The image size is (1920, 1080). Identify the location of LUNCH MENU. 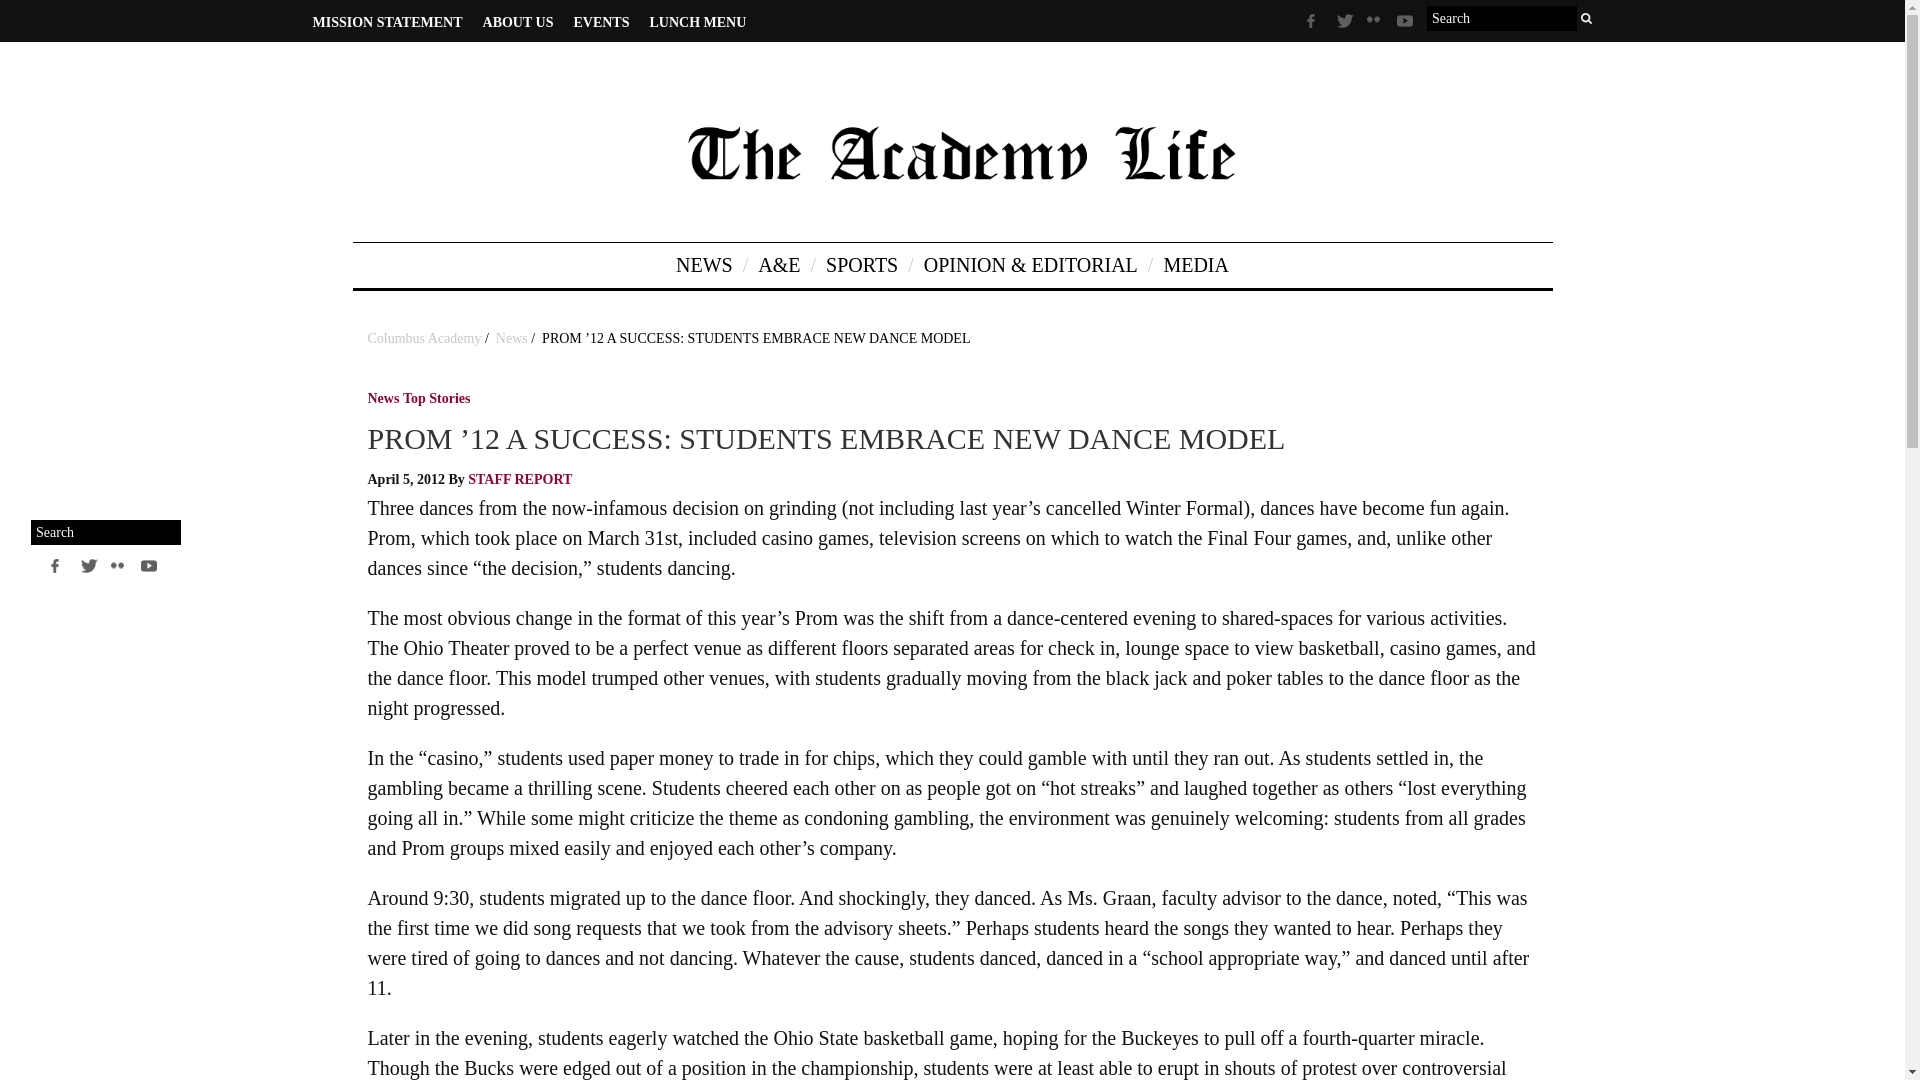
(697, 22).